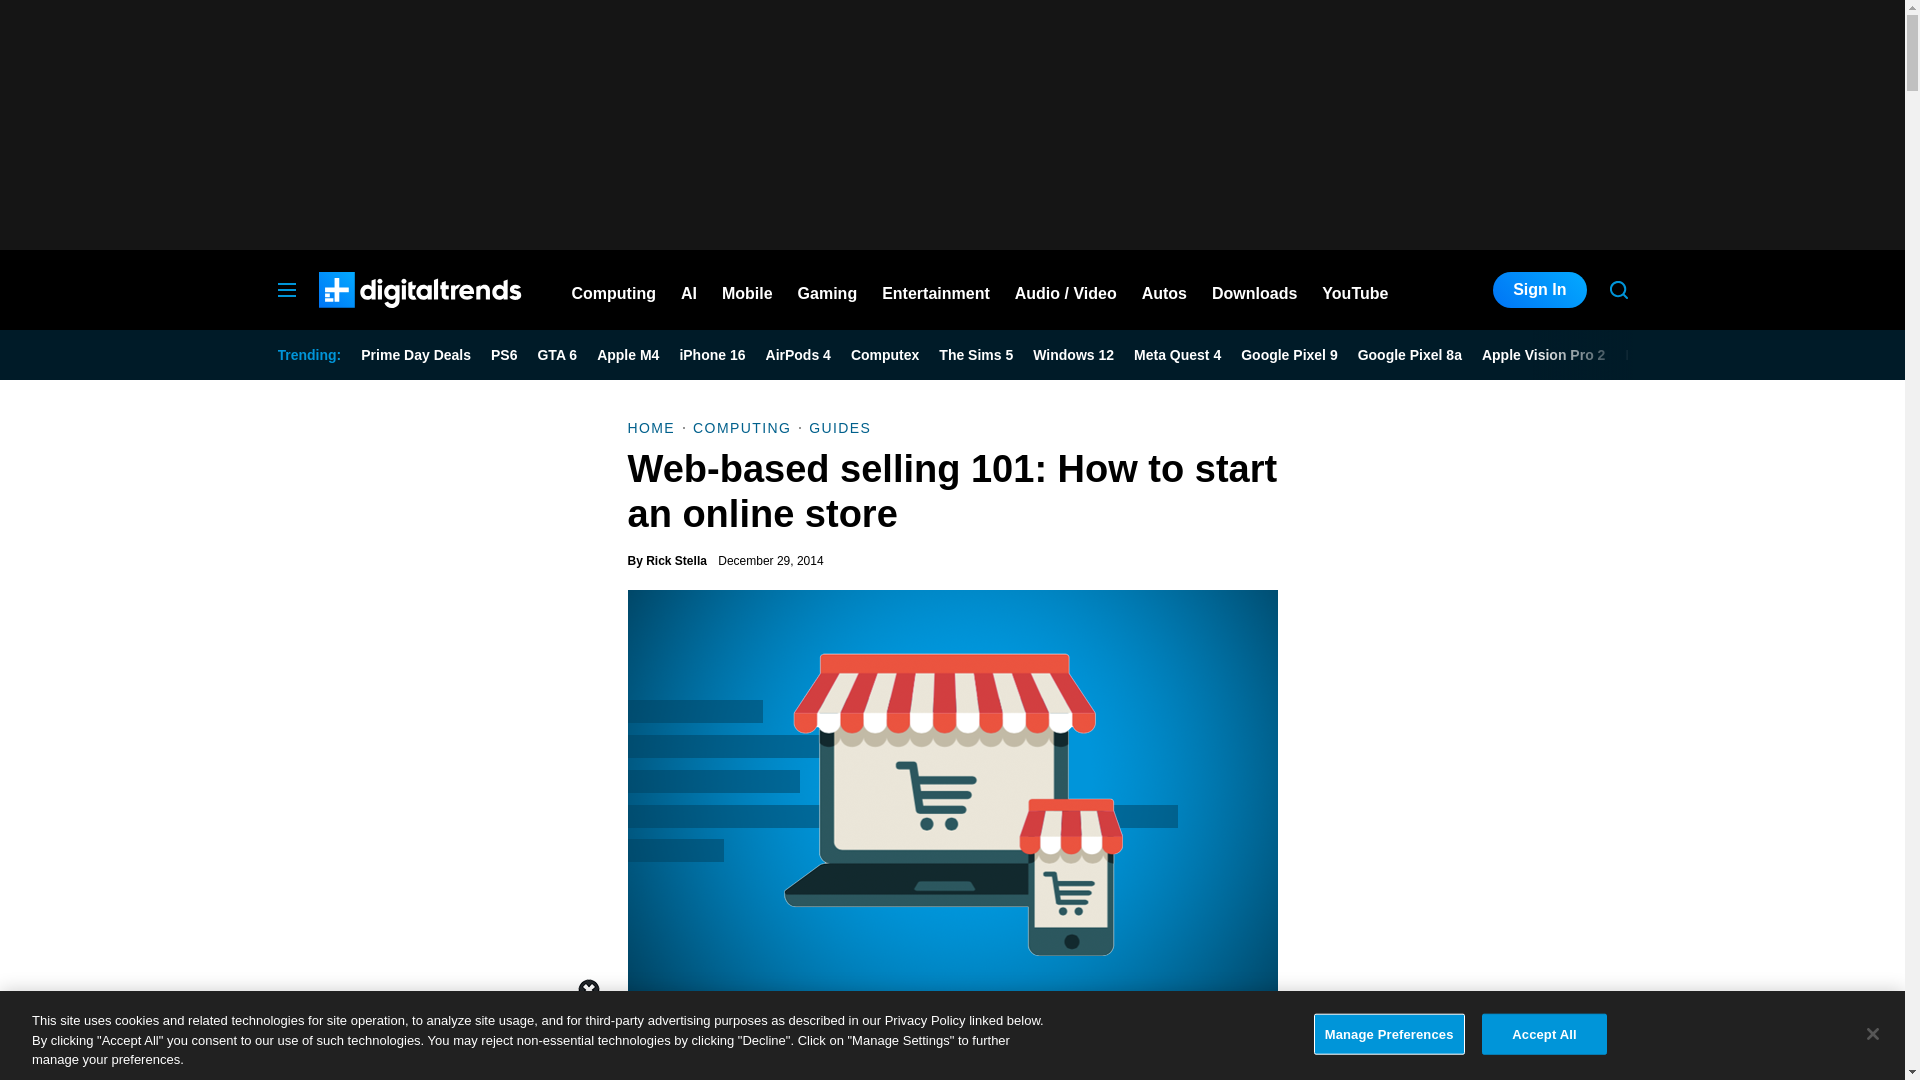 This screenshot has width=1920, height=1080. Describe the element at coordinates (951, 1035) in the screenshot. I see `3rd party ad content` at that location.